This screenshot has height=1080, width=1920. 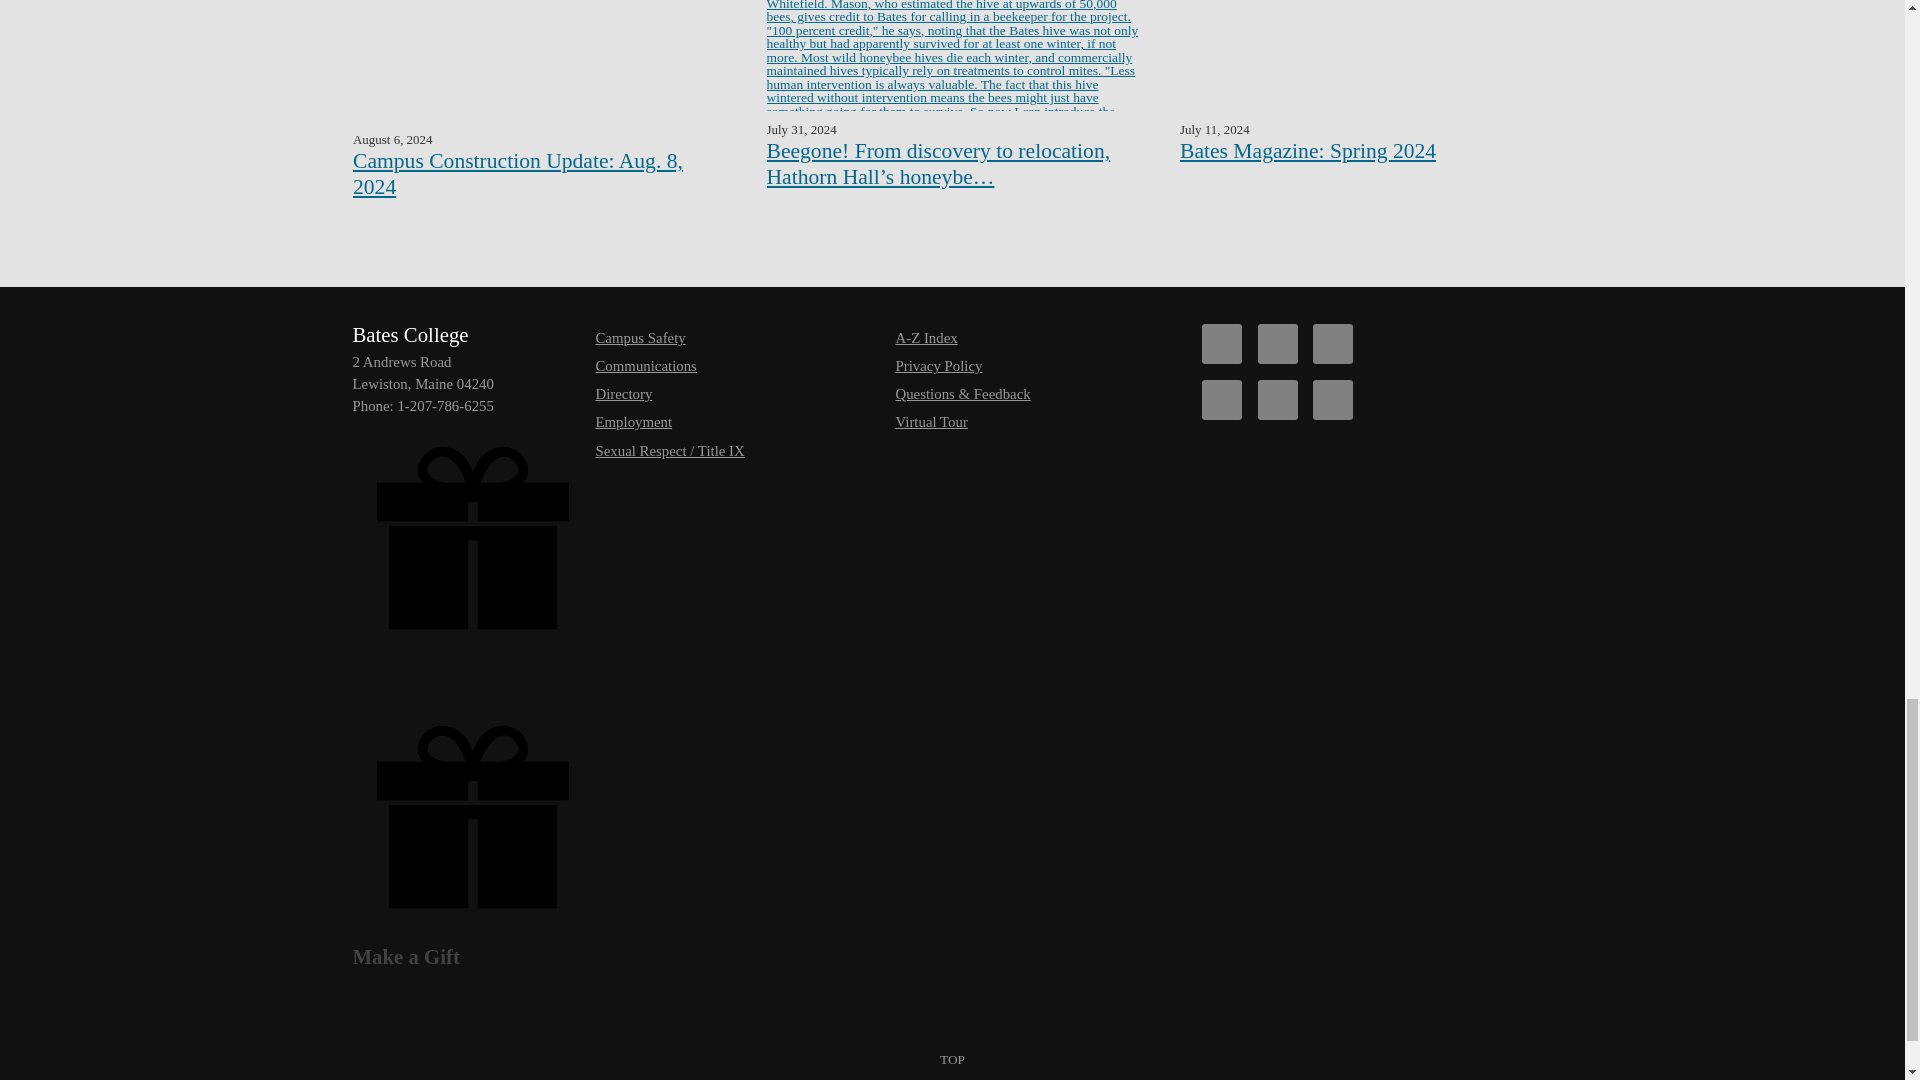 I want to click on LinkedIn icon, so click(x=1333, y=400).